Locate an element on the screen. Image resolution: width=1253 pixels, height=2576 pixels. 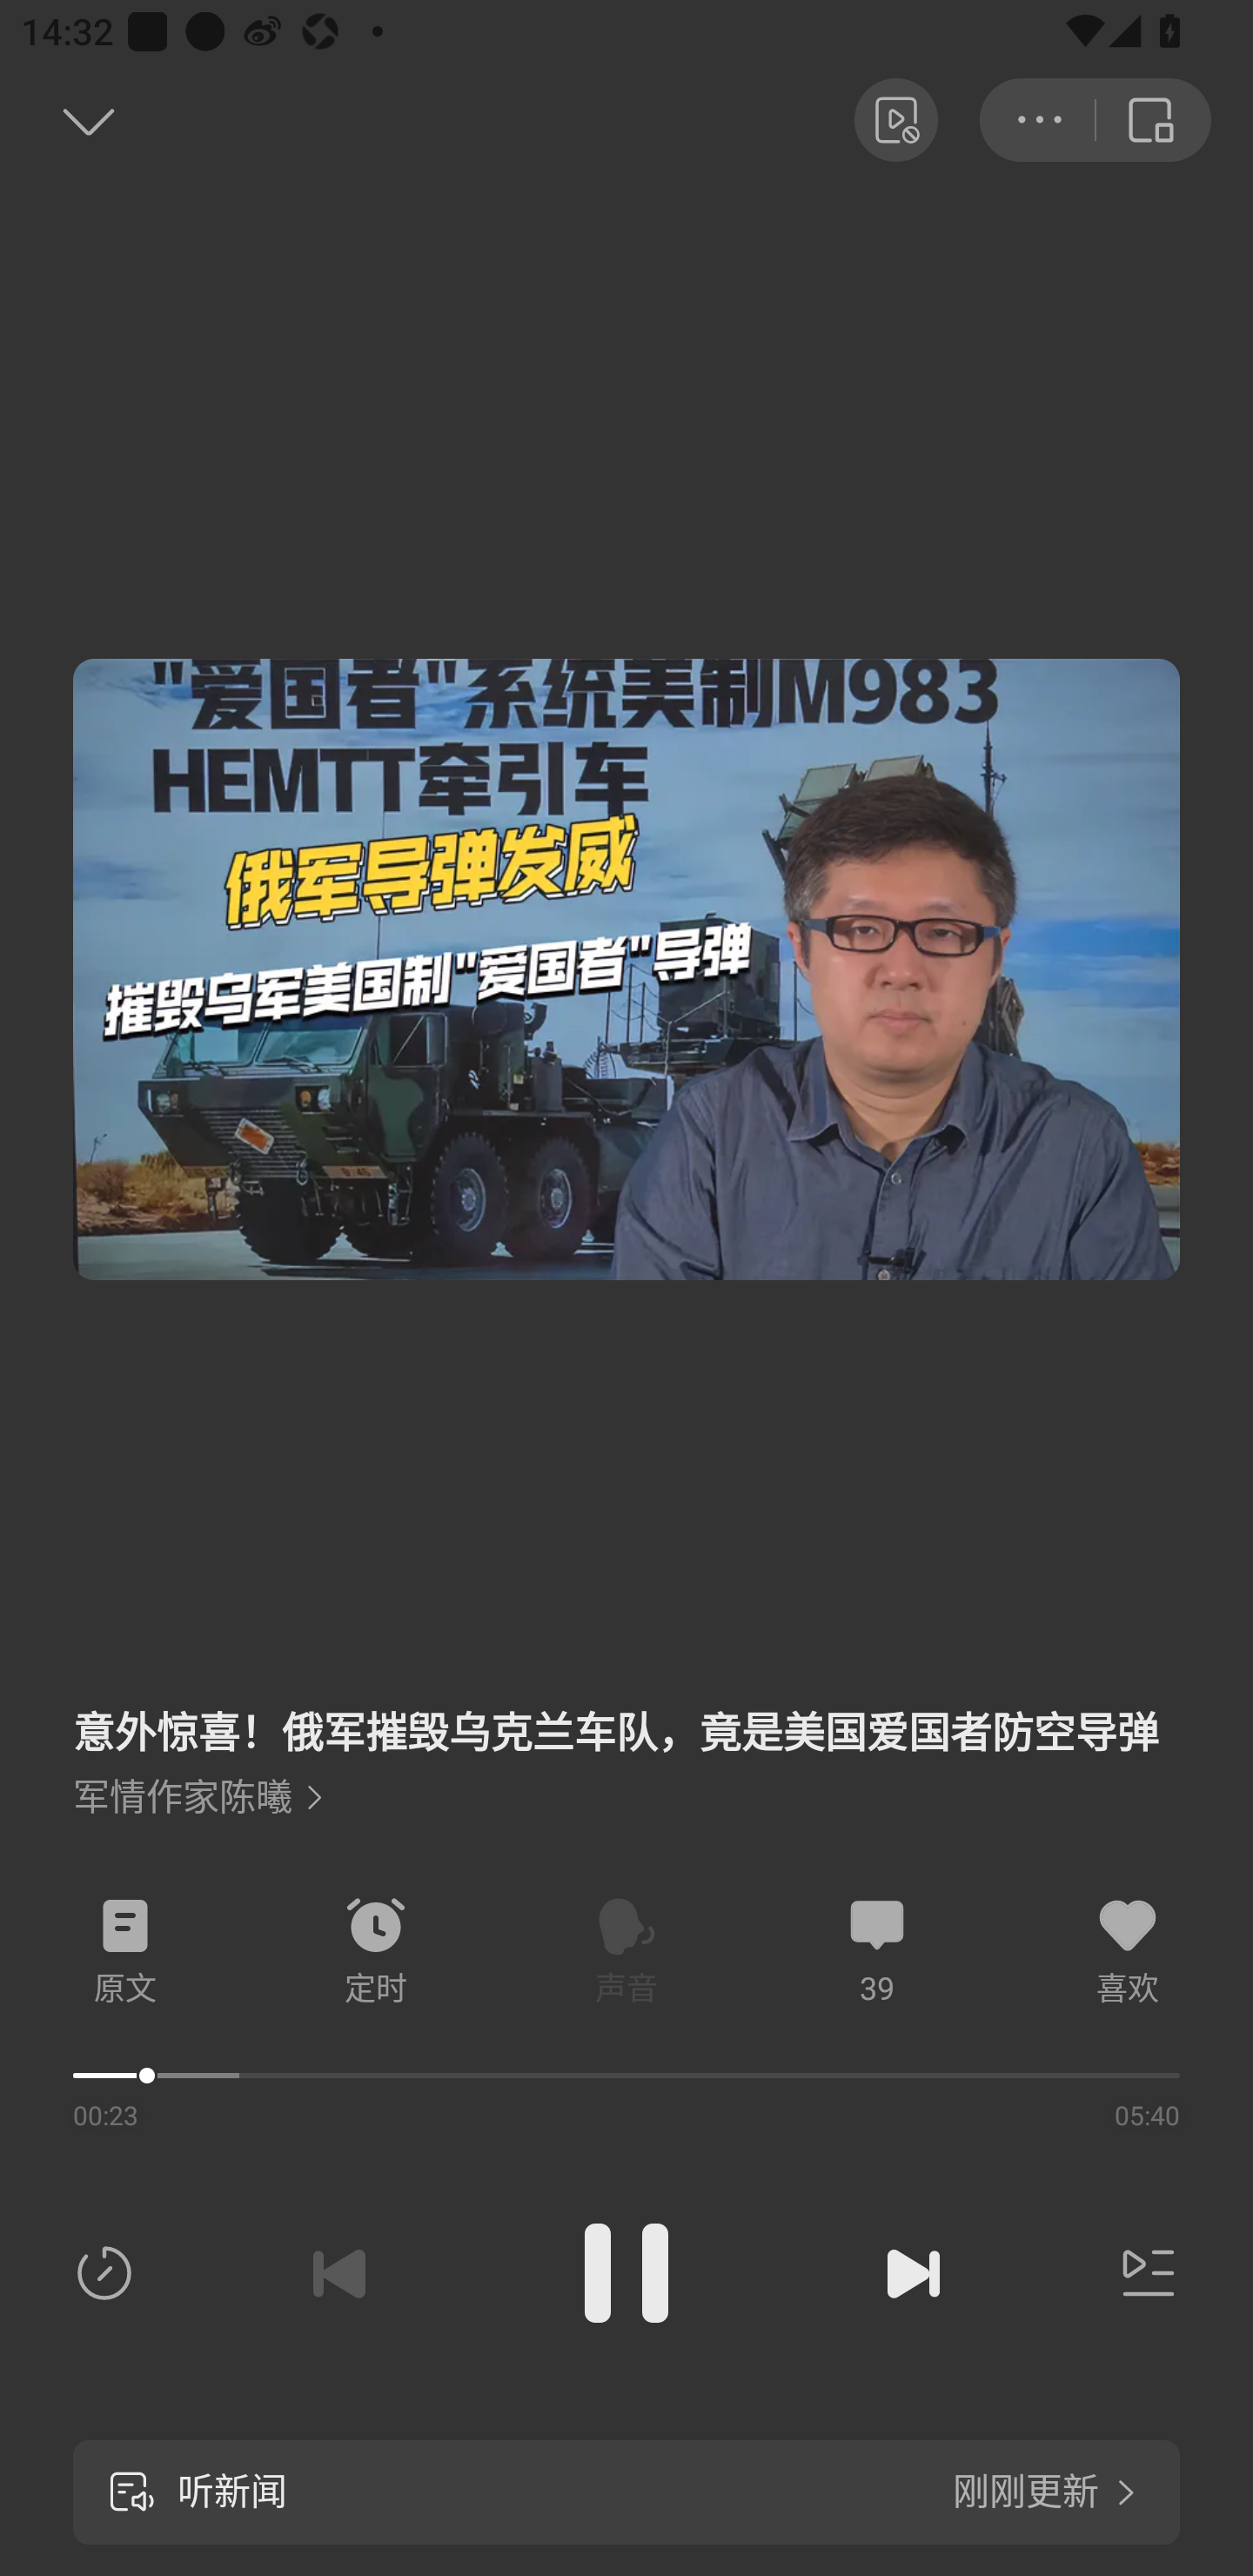
倍速，按钮 is located at coordinates (111, 2273).